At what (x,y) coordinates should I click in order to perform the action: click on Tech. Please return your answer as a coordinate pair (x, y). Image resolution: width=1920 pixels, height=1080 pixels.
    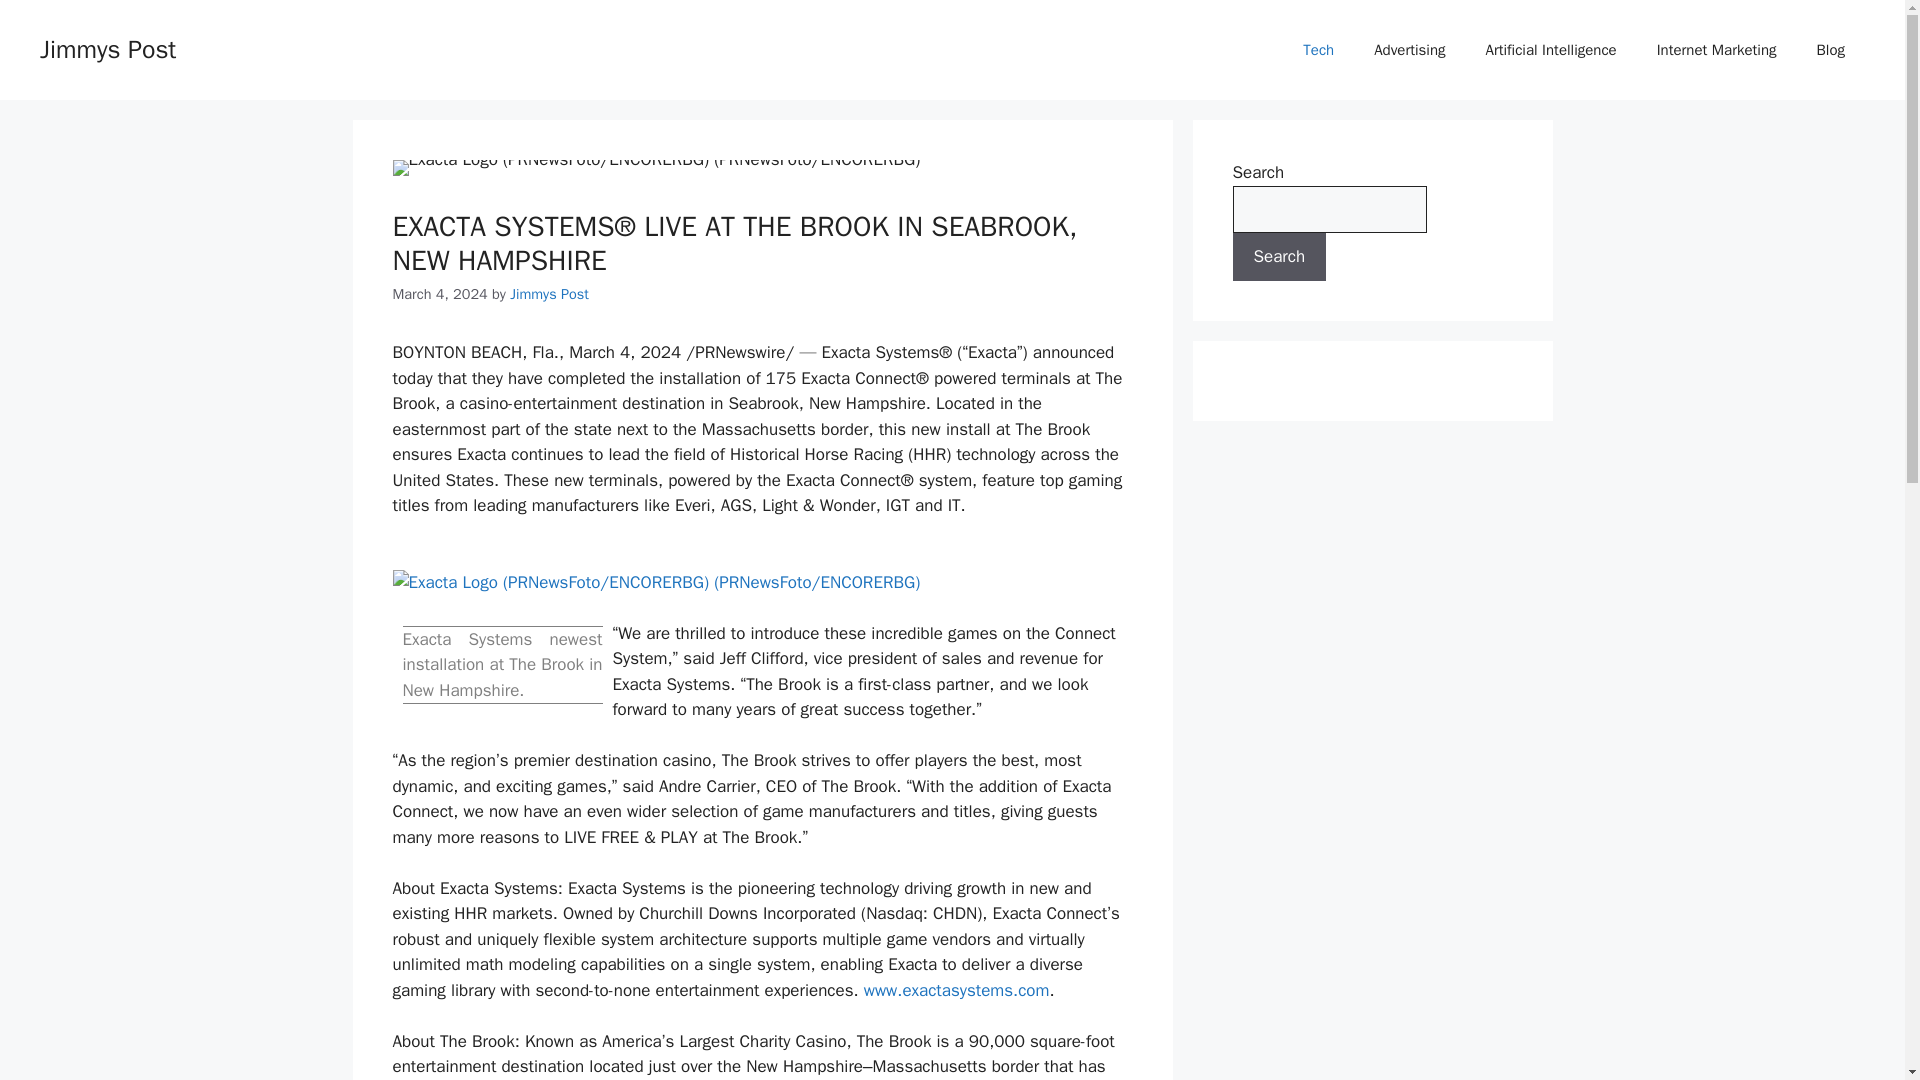
    Looking at the image, I should click on (1318, 50).